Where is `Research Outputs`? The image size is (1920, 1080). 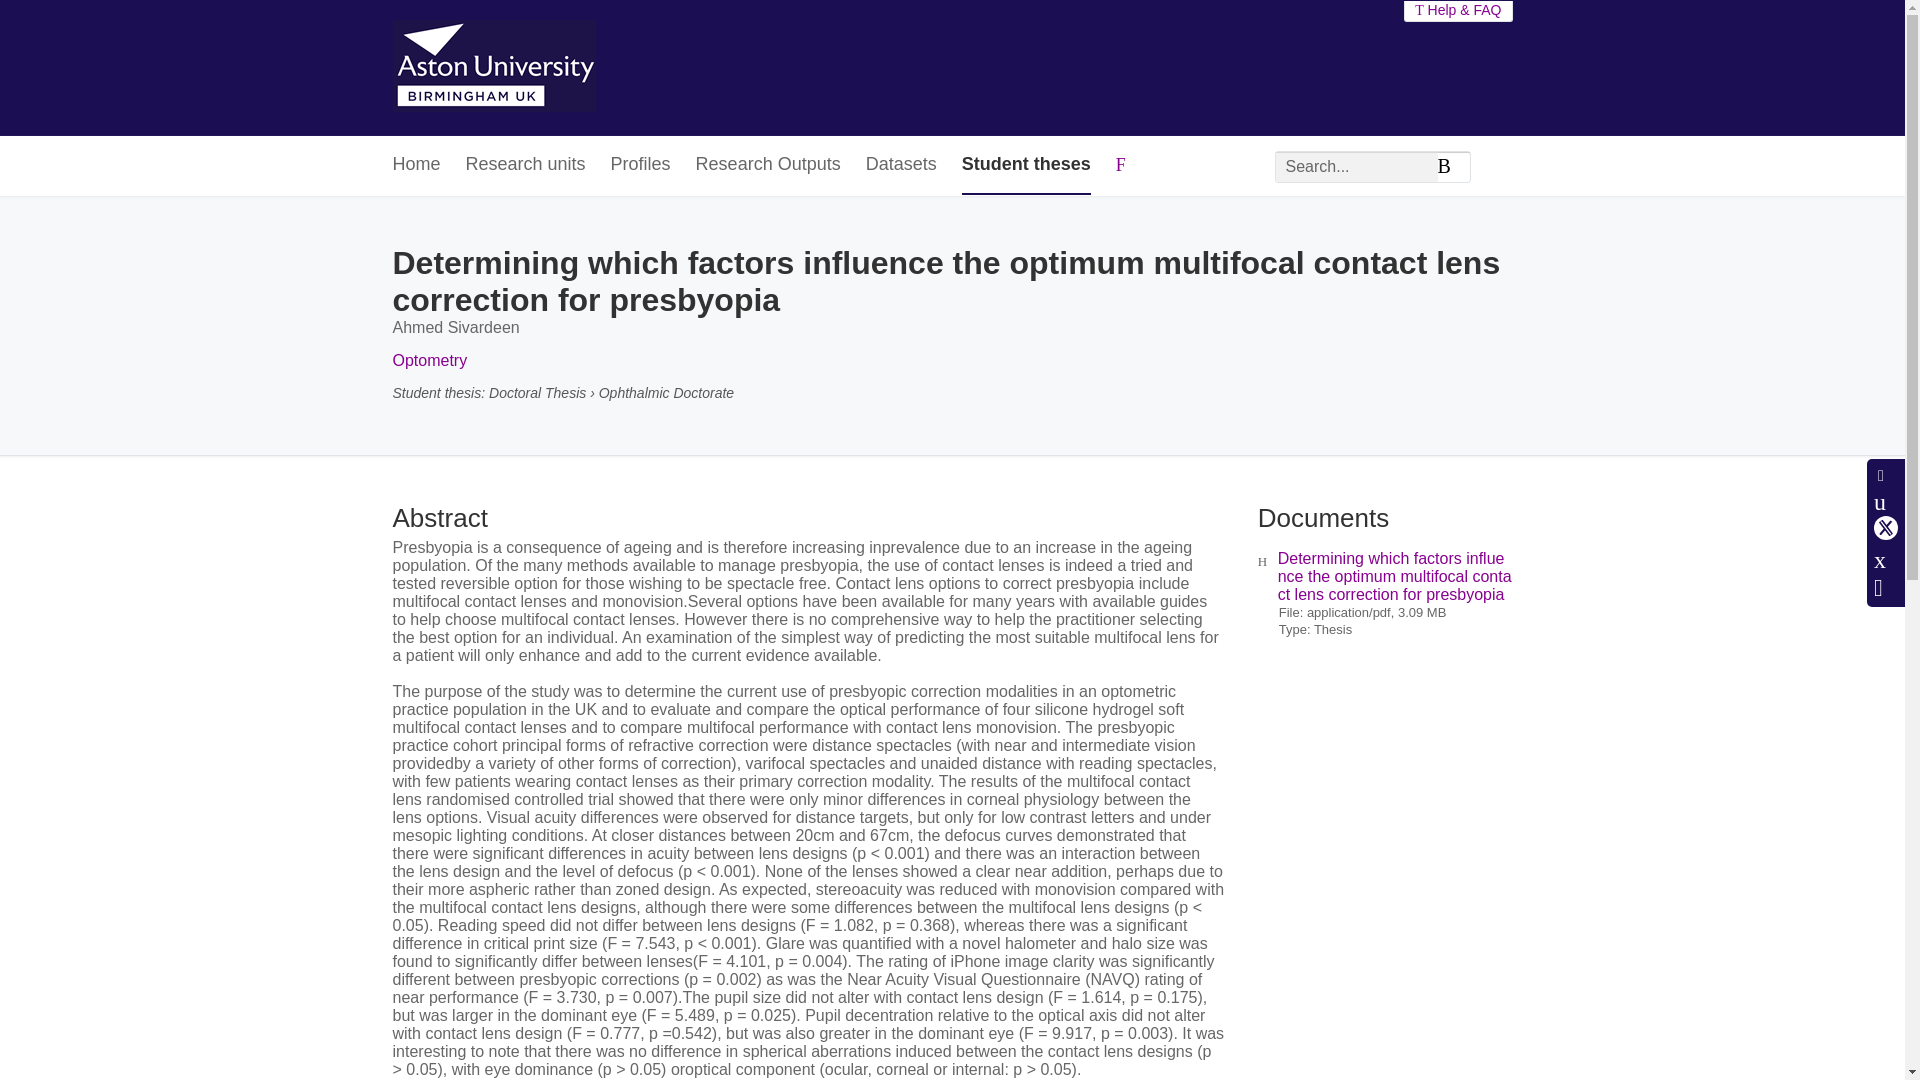
Research Outputs is located at coordinates (768, 166).